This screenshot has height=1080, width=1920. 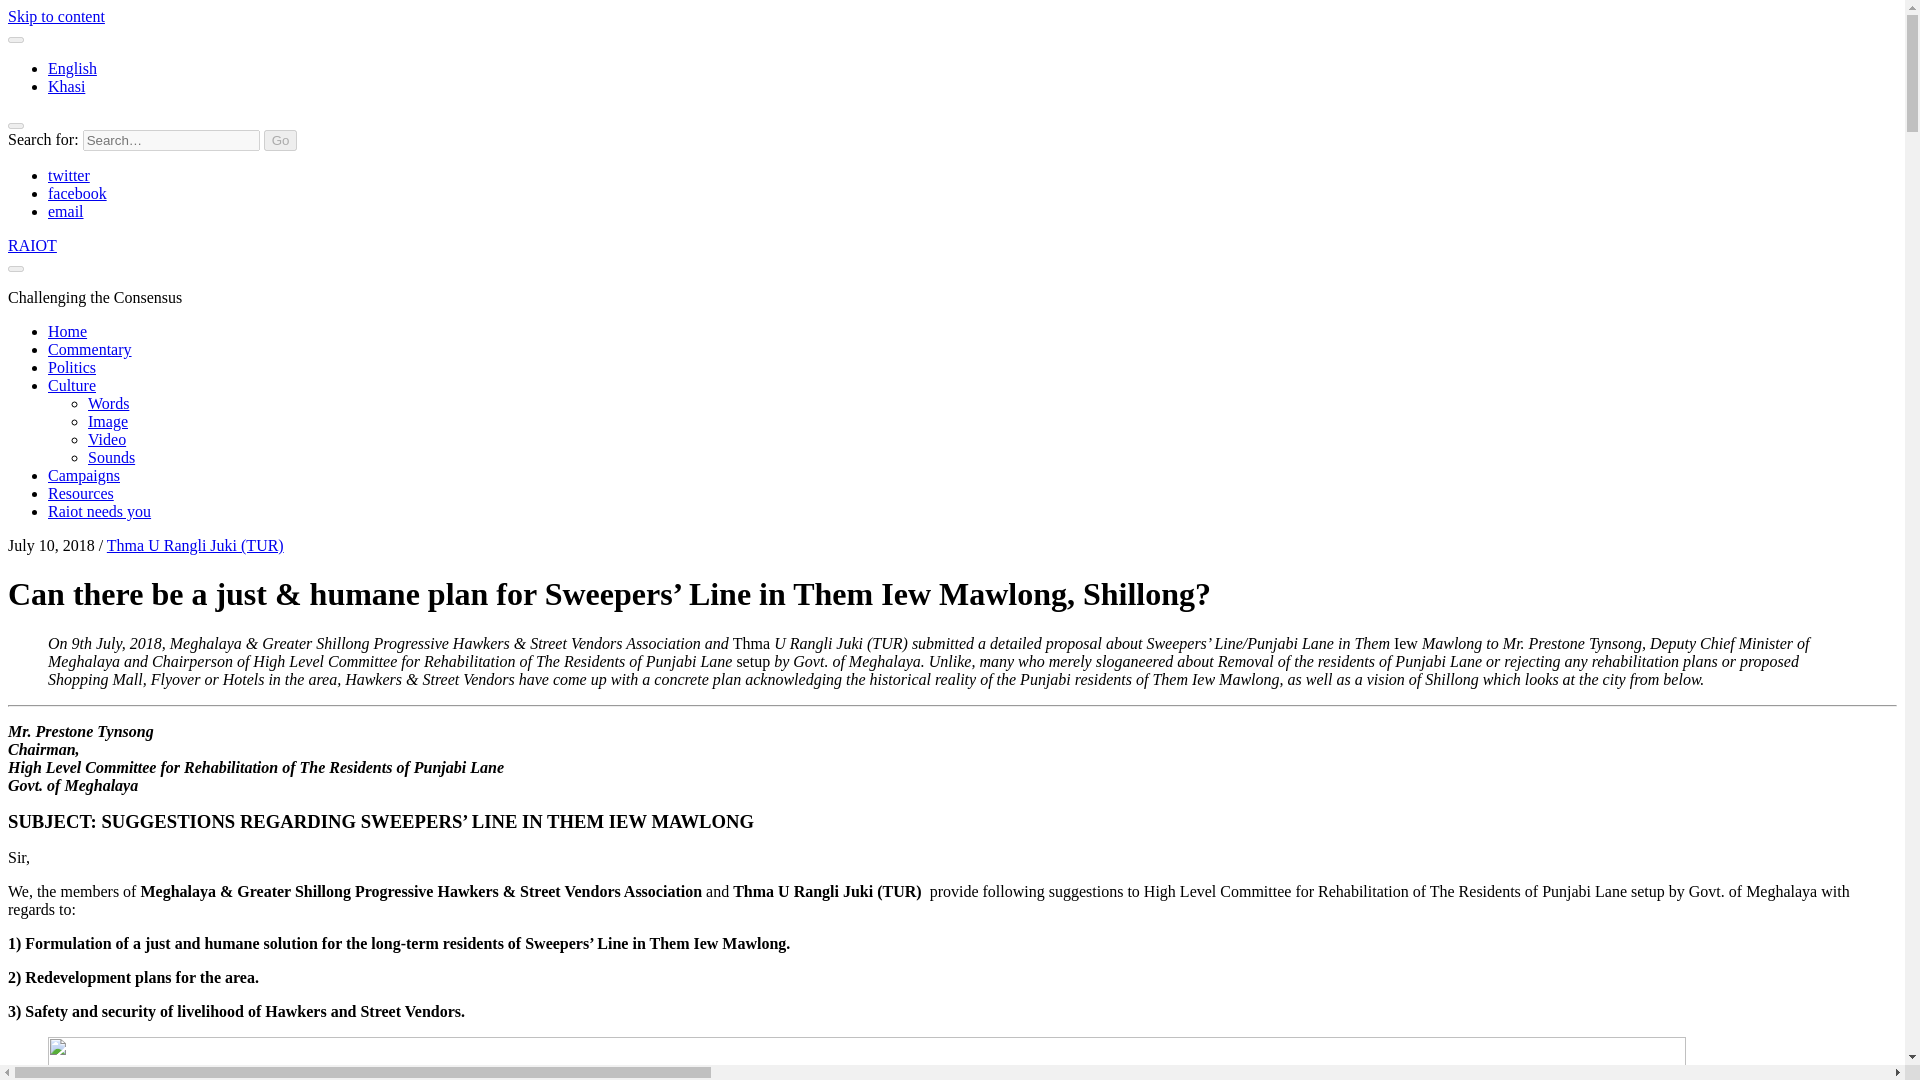 I want to click on Go, so click(x=280, y=140).